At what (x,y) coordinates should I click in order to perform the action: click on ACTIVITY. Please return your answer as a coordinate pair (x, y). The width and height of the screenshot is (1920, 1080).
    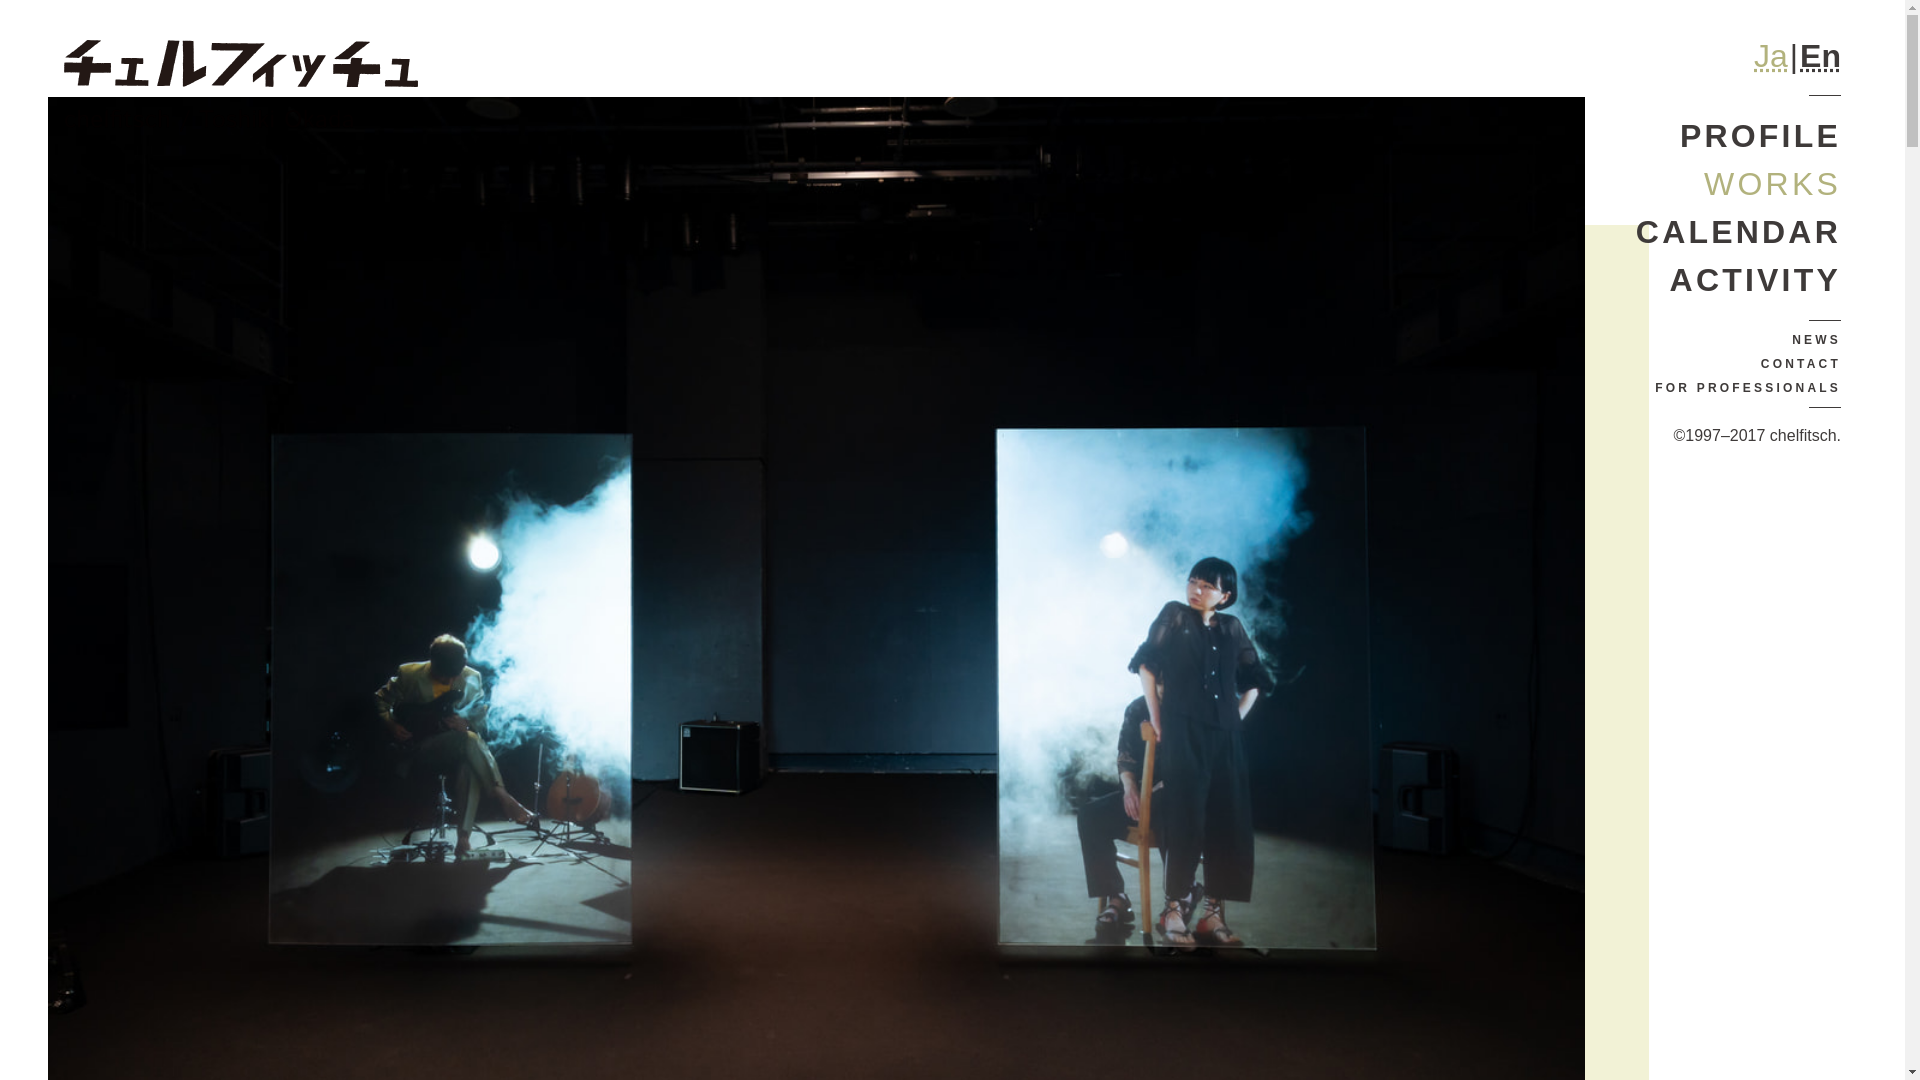
    Looking at the image, I should click on (1738, 279).